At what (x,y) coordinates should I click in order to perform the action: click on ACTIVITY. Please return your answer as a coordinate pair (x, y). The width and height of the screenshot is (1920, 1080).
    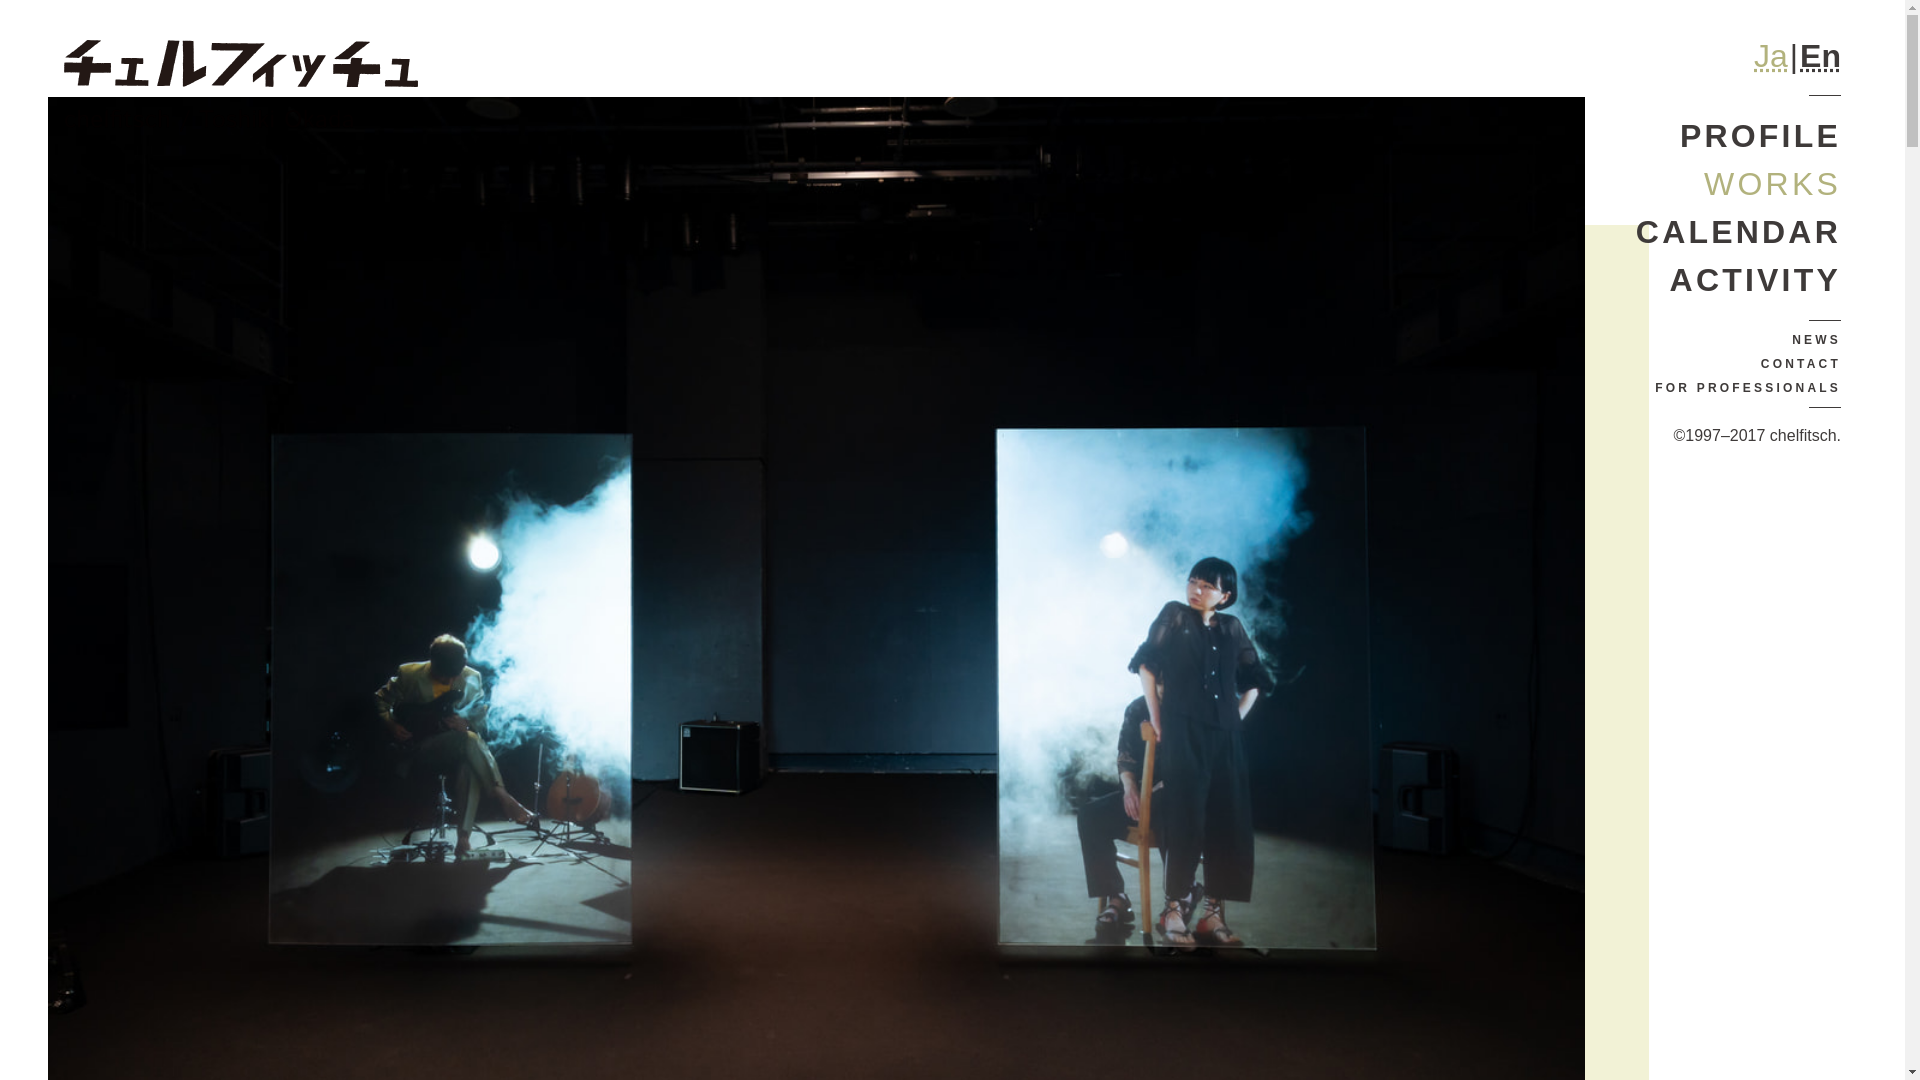
    Looking at the image, I should click on (1738, 279).